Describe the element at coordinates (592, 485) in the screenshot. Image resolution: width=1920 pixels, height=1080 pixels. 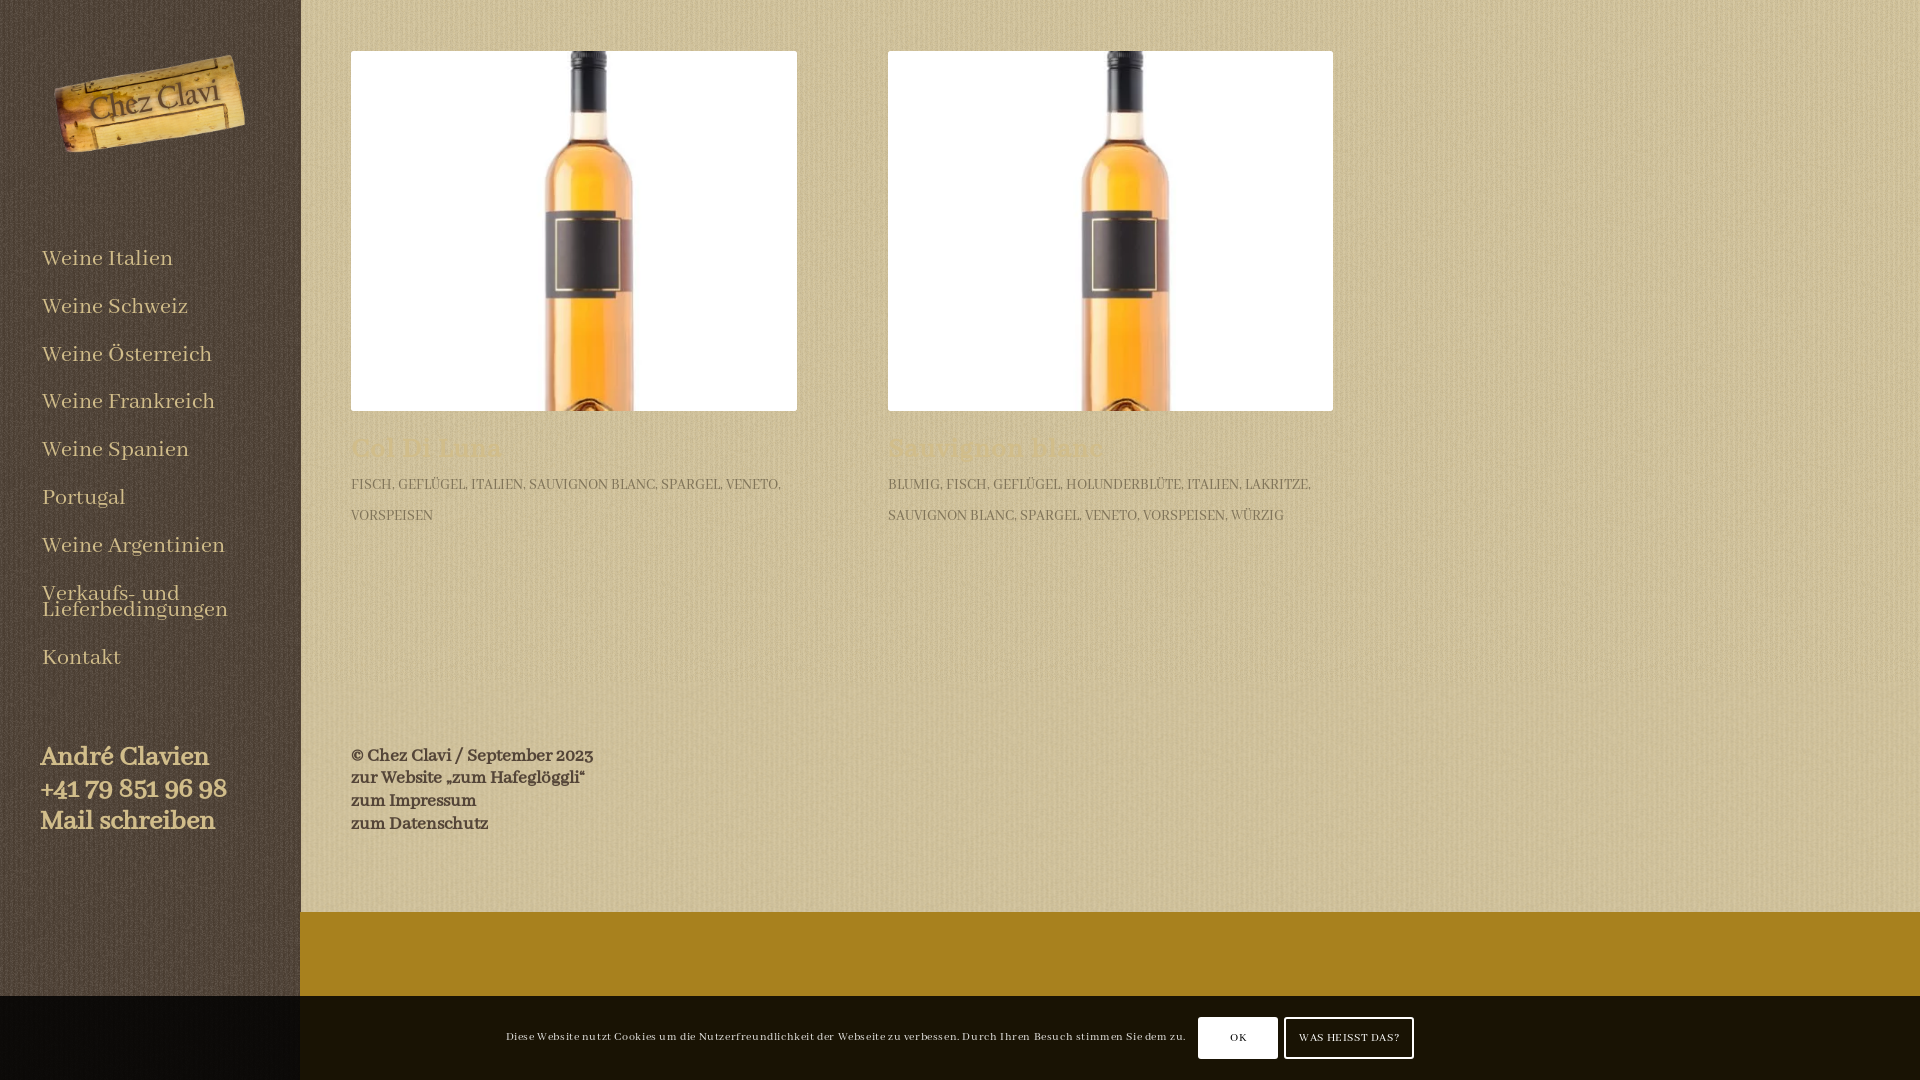
I see `SAUVIGNON BLANC` at that location.